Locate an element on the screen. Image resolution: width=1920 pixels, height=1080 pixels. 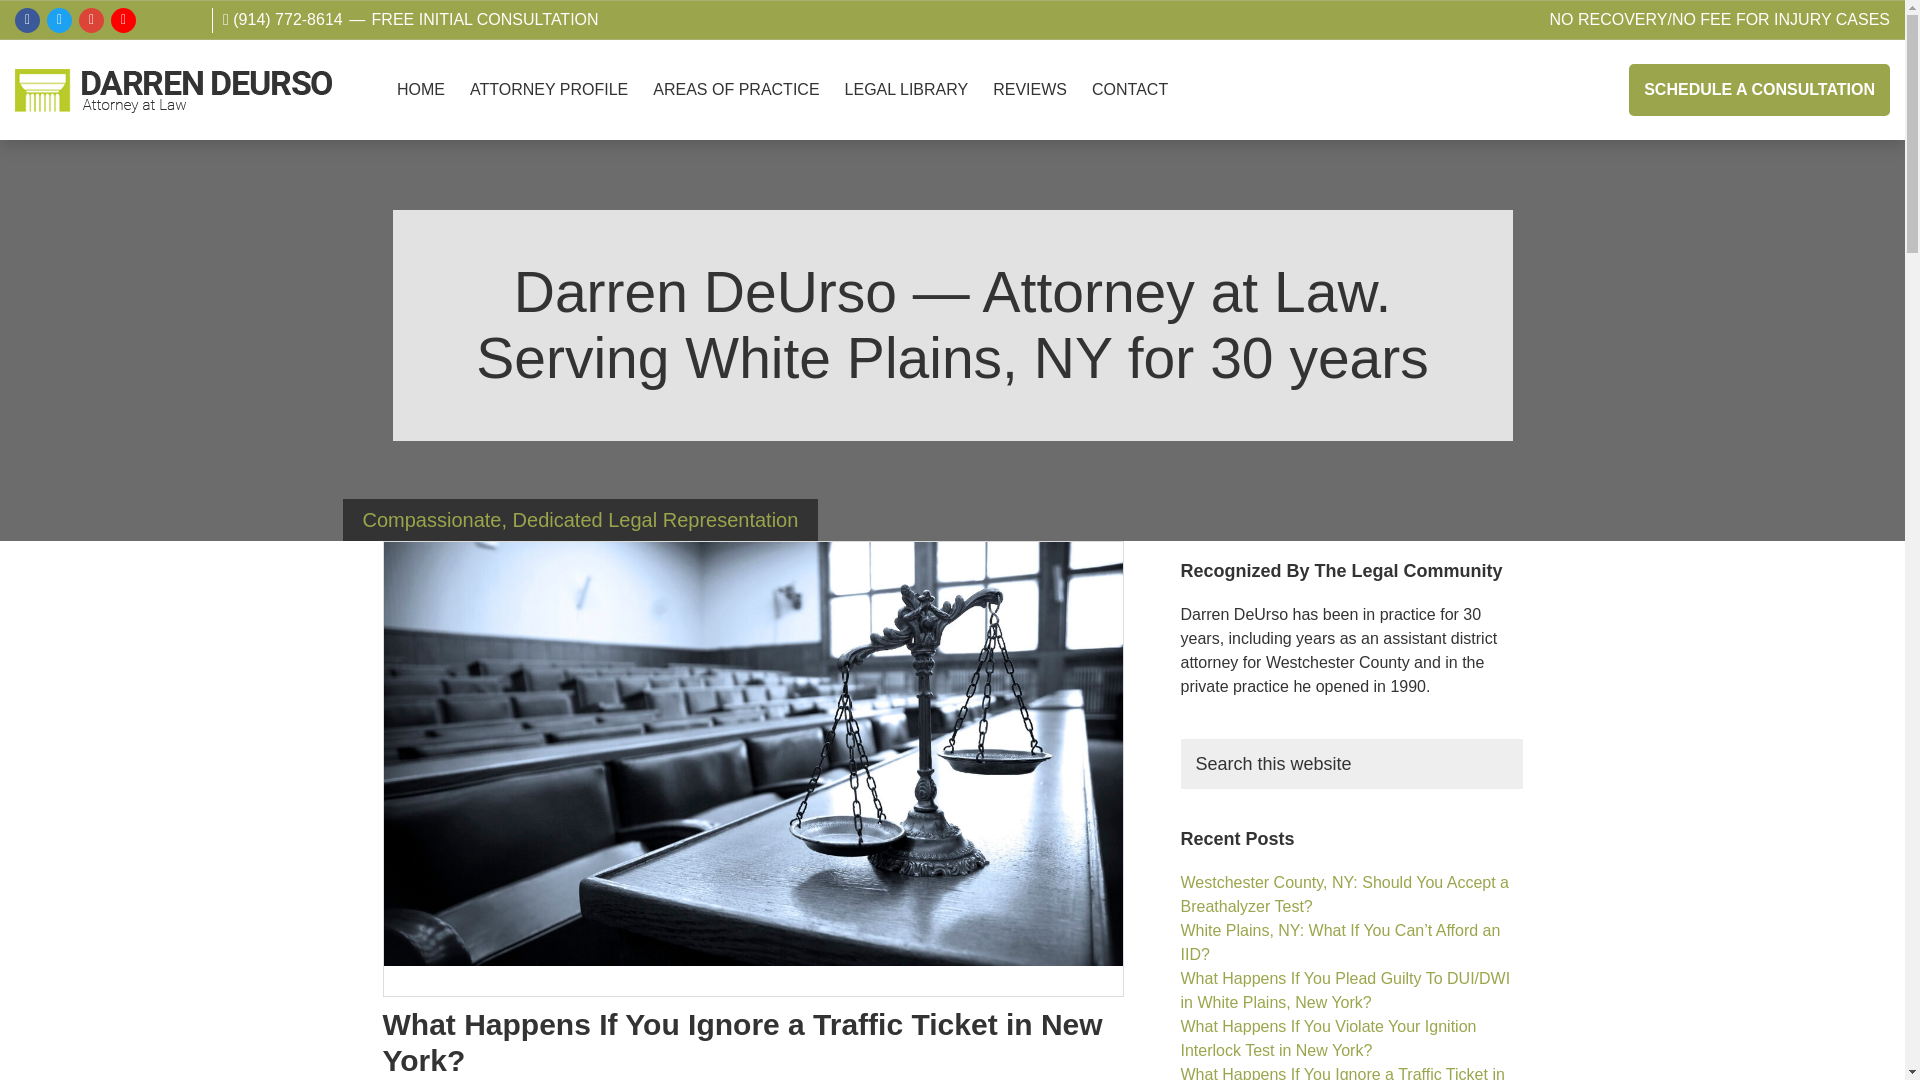
LEGAL LIBRARY is located at coordinates (907, 89).